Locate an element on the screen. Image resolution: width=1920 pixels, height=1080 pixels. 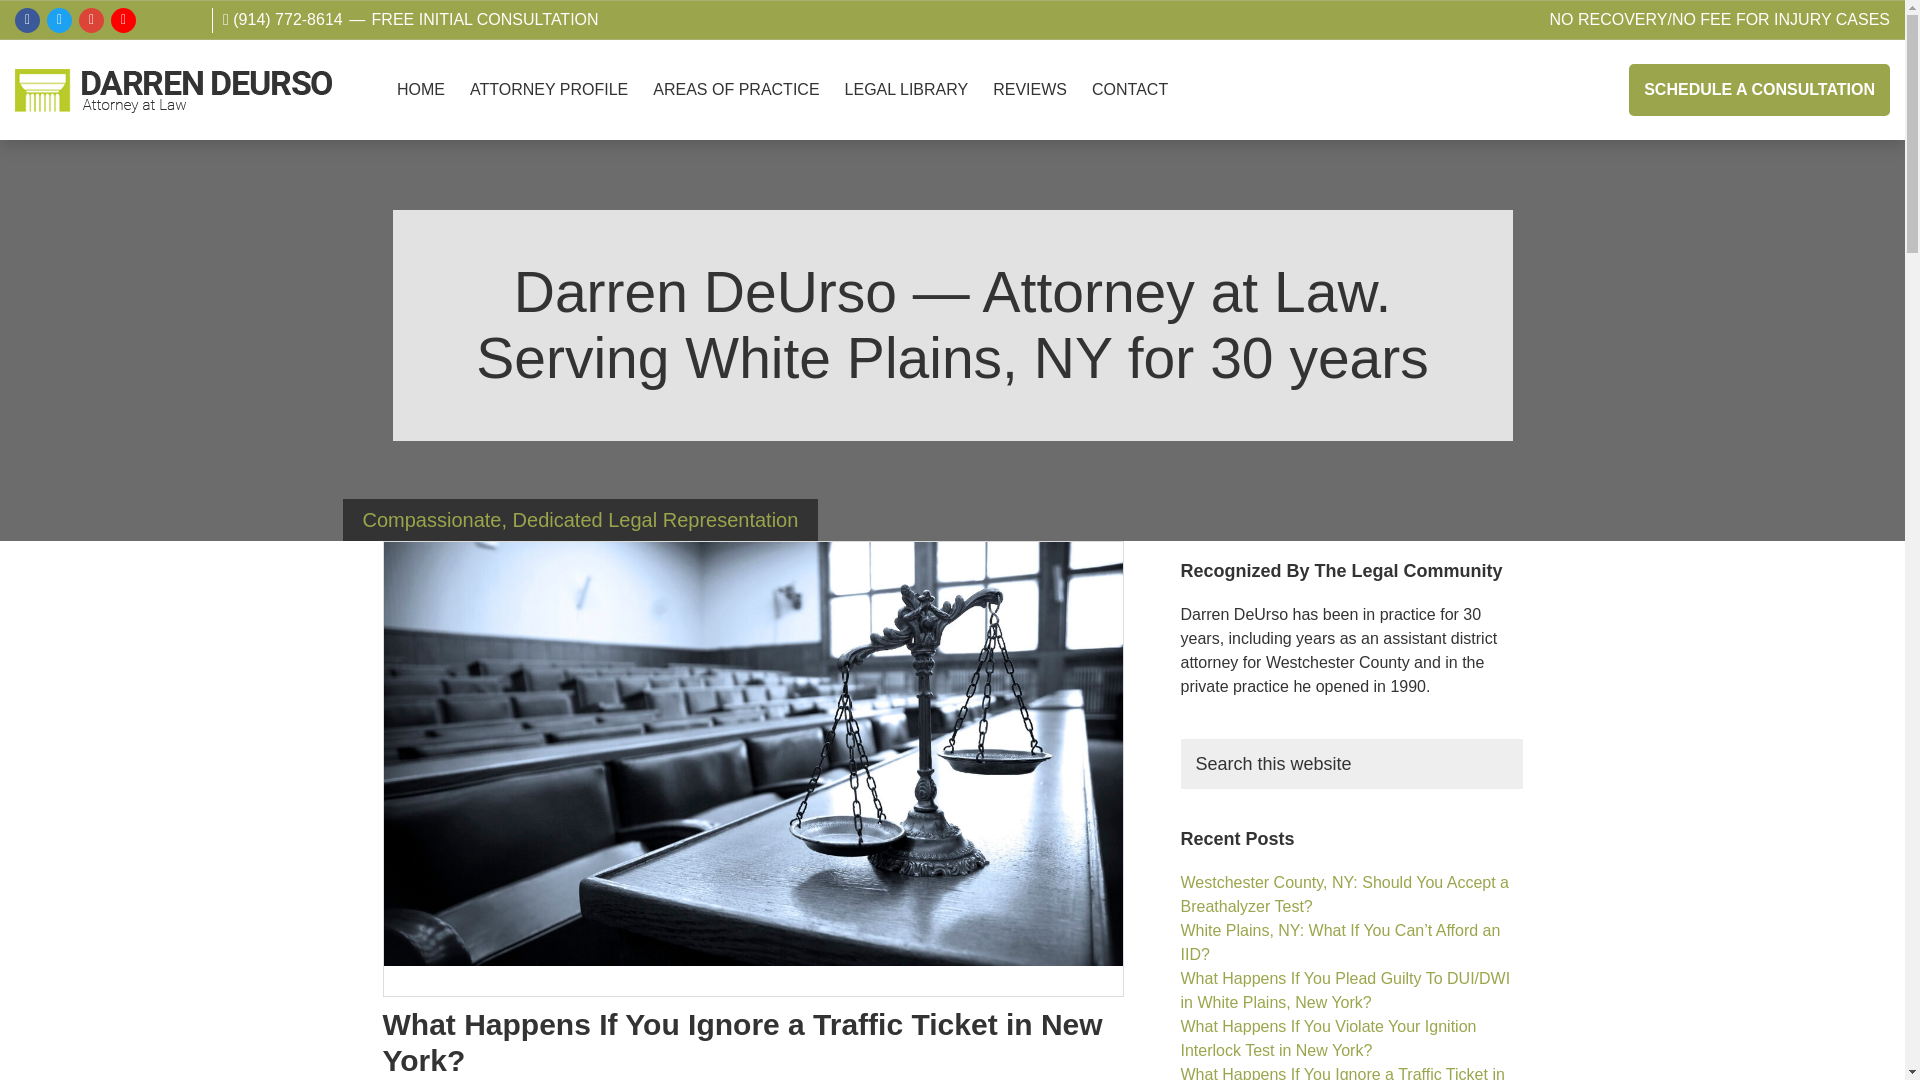
LEGAL LIBRARY is located at coordinates (907, 89).